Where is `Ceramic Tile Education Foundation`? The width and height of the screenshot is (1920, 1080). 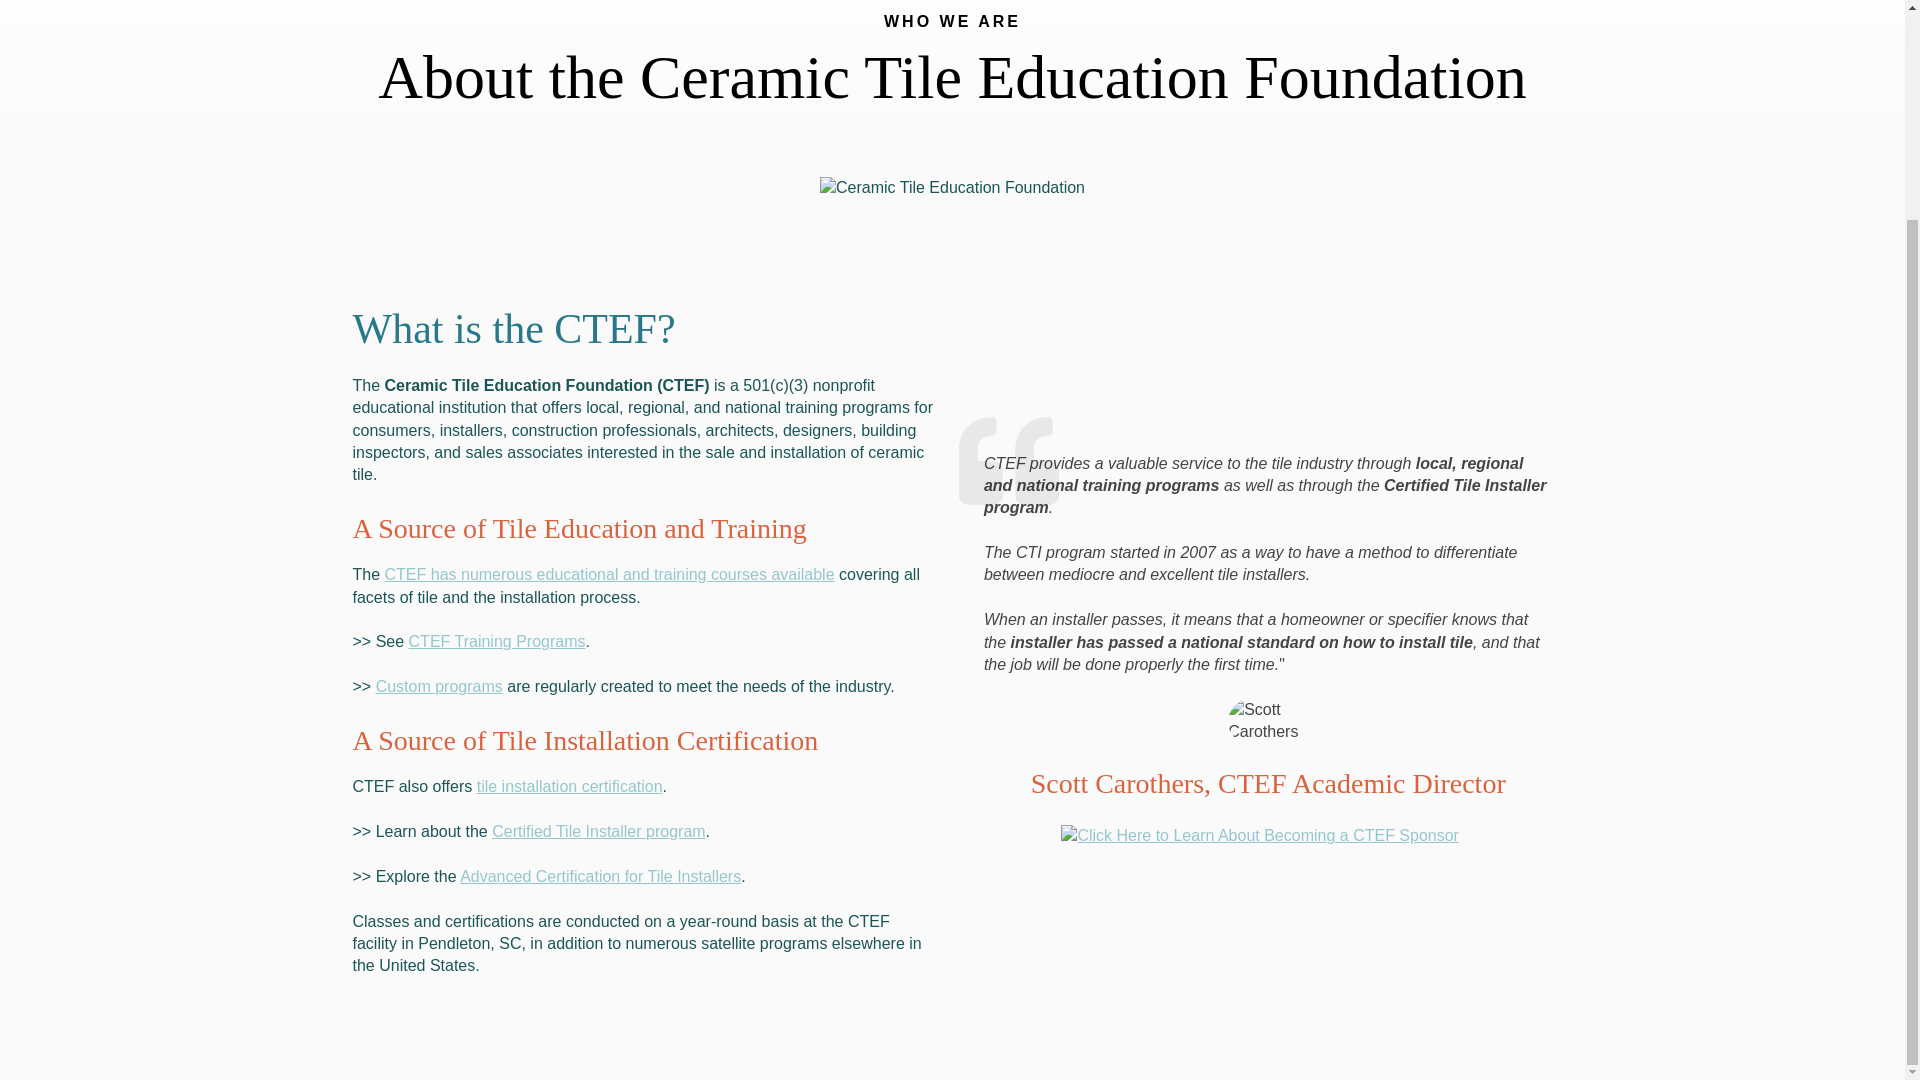
Ceramic Tile Education Foundation is located at coordinates (952, 188).